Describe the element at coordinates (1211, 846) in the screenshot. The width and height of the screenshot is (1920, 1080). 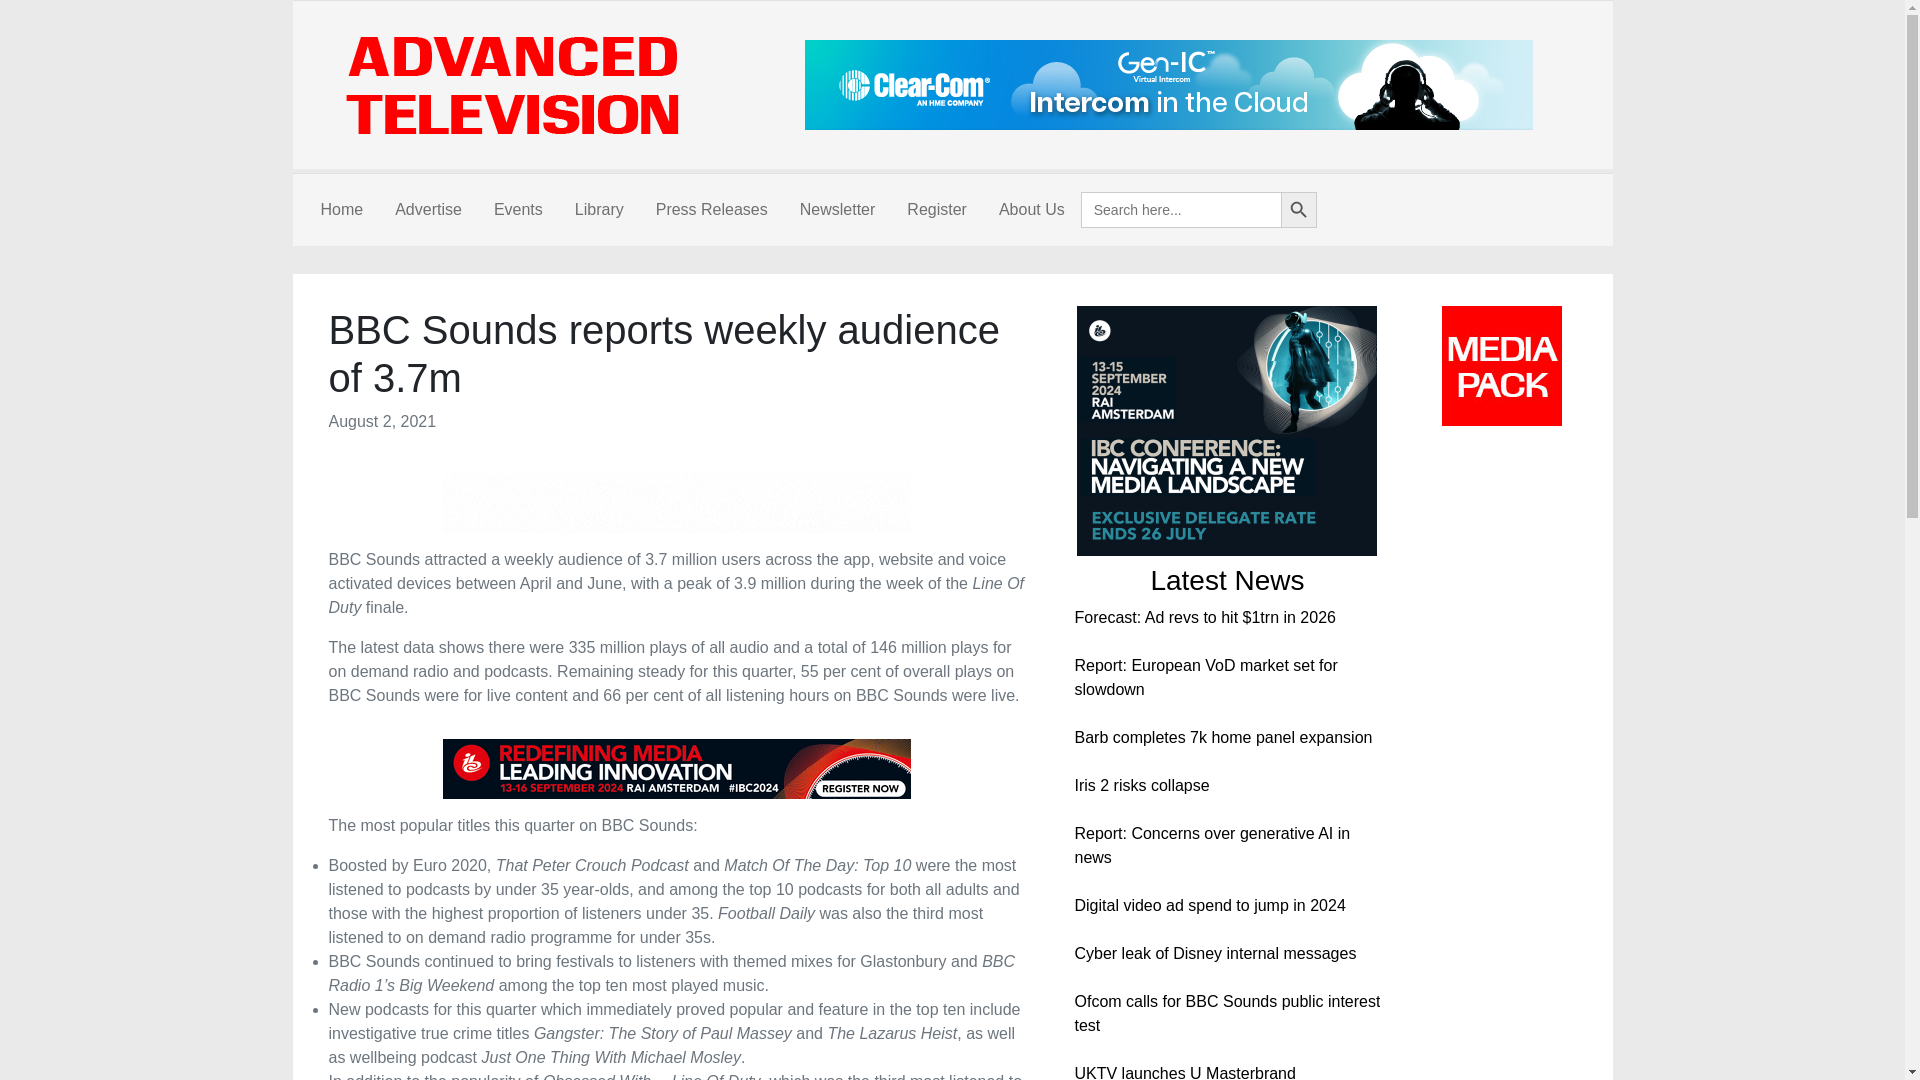
I see `Report: Concerns over generative AI in news` at that location.